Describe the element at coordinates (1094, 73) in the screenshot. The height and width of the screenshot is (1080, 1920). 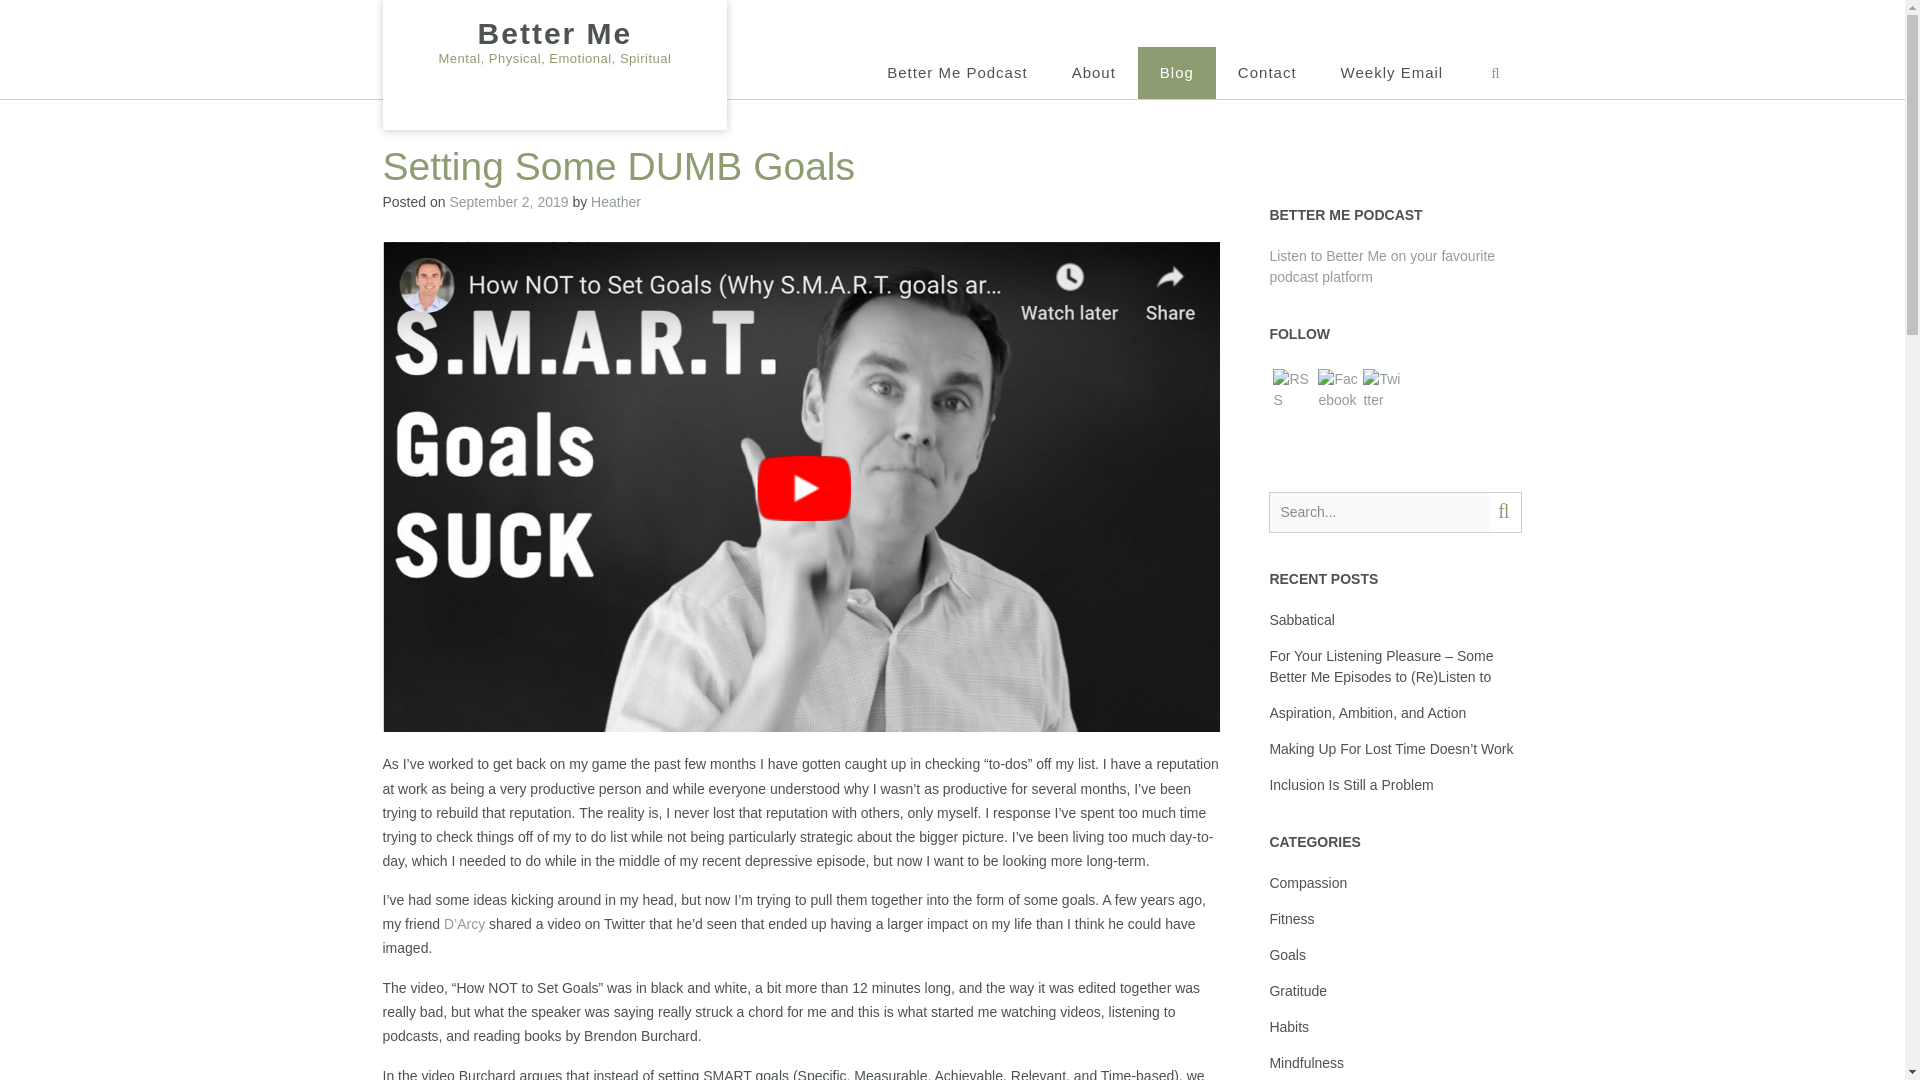
I see `About` at that location.